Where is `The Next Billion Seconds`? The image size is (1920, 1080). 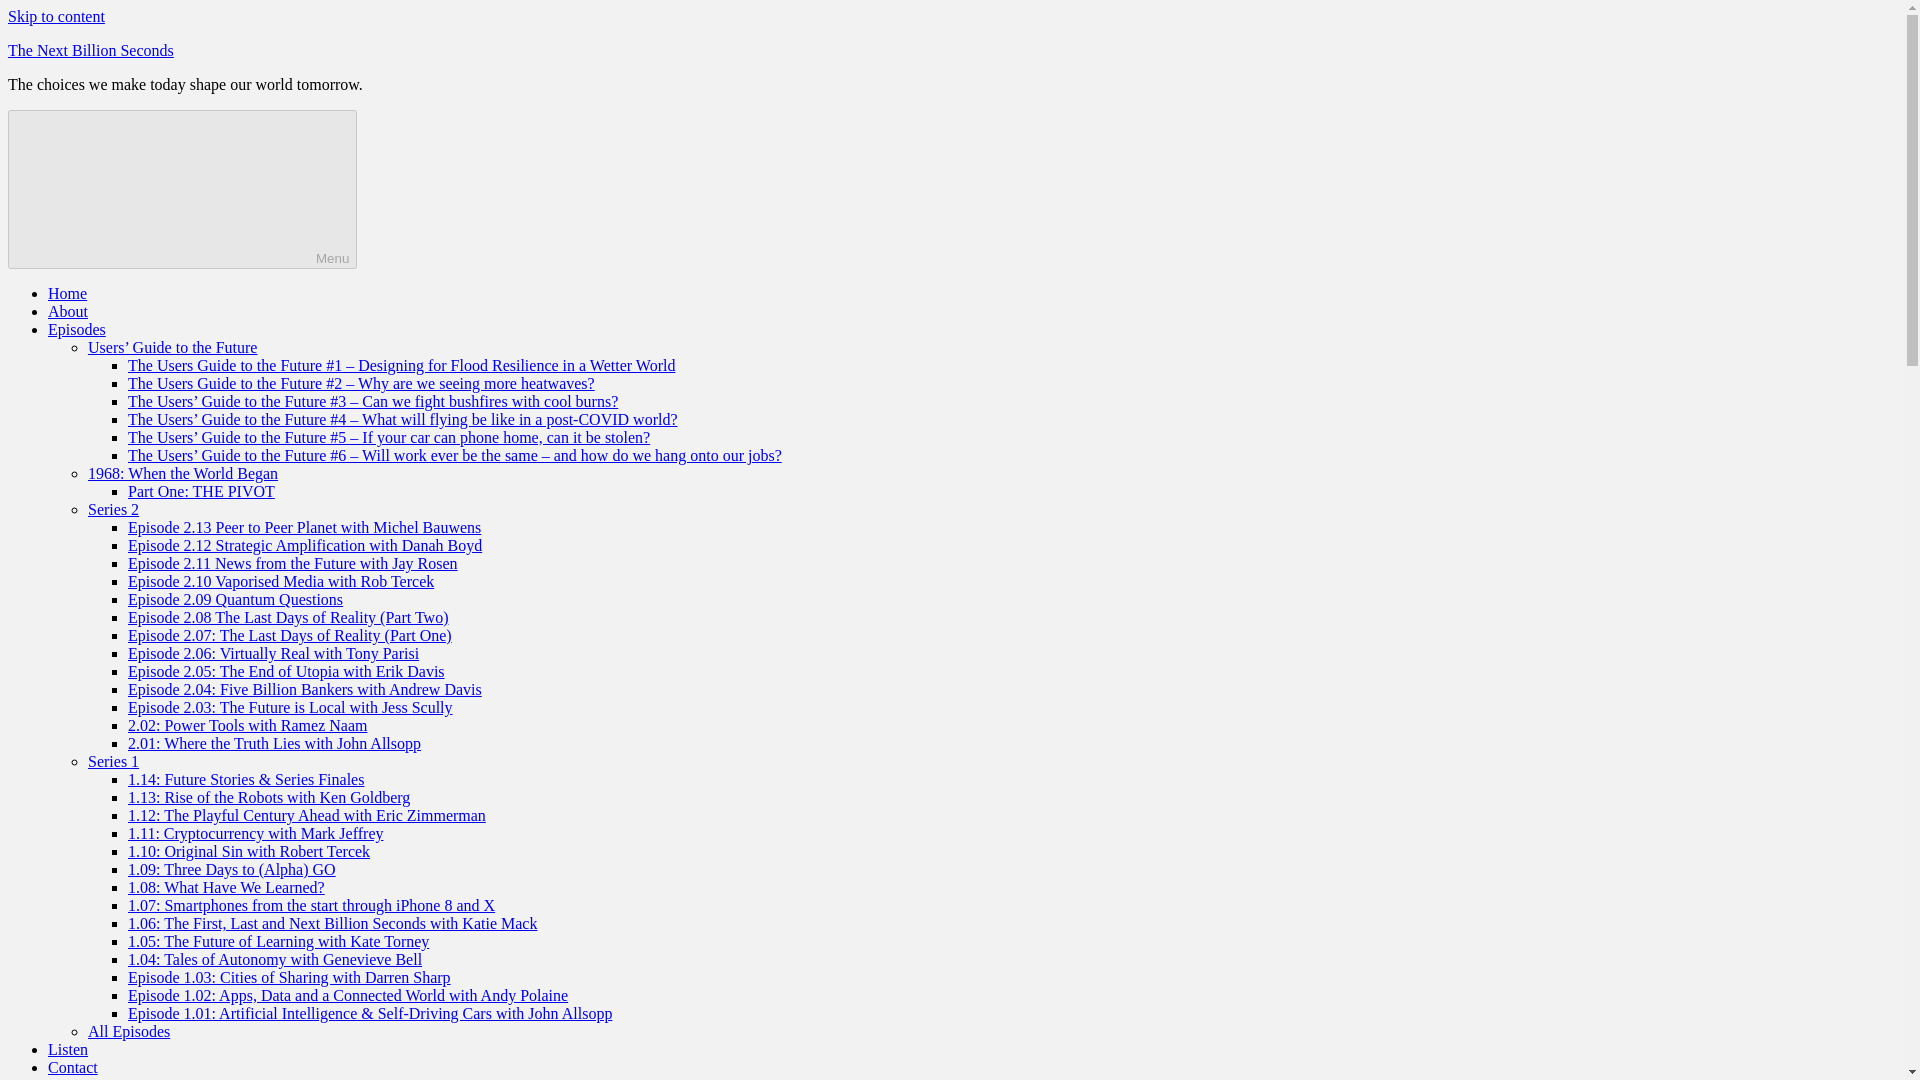
The Next Billion Seconds is located at coordinates (90, 50).